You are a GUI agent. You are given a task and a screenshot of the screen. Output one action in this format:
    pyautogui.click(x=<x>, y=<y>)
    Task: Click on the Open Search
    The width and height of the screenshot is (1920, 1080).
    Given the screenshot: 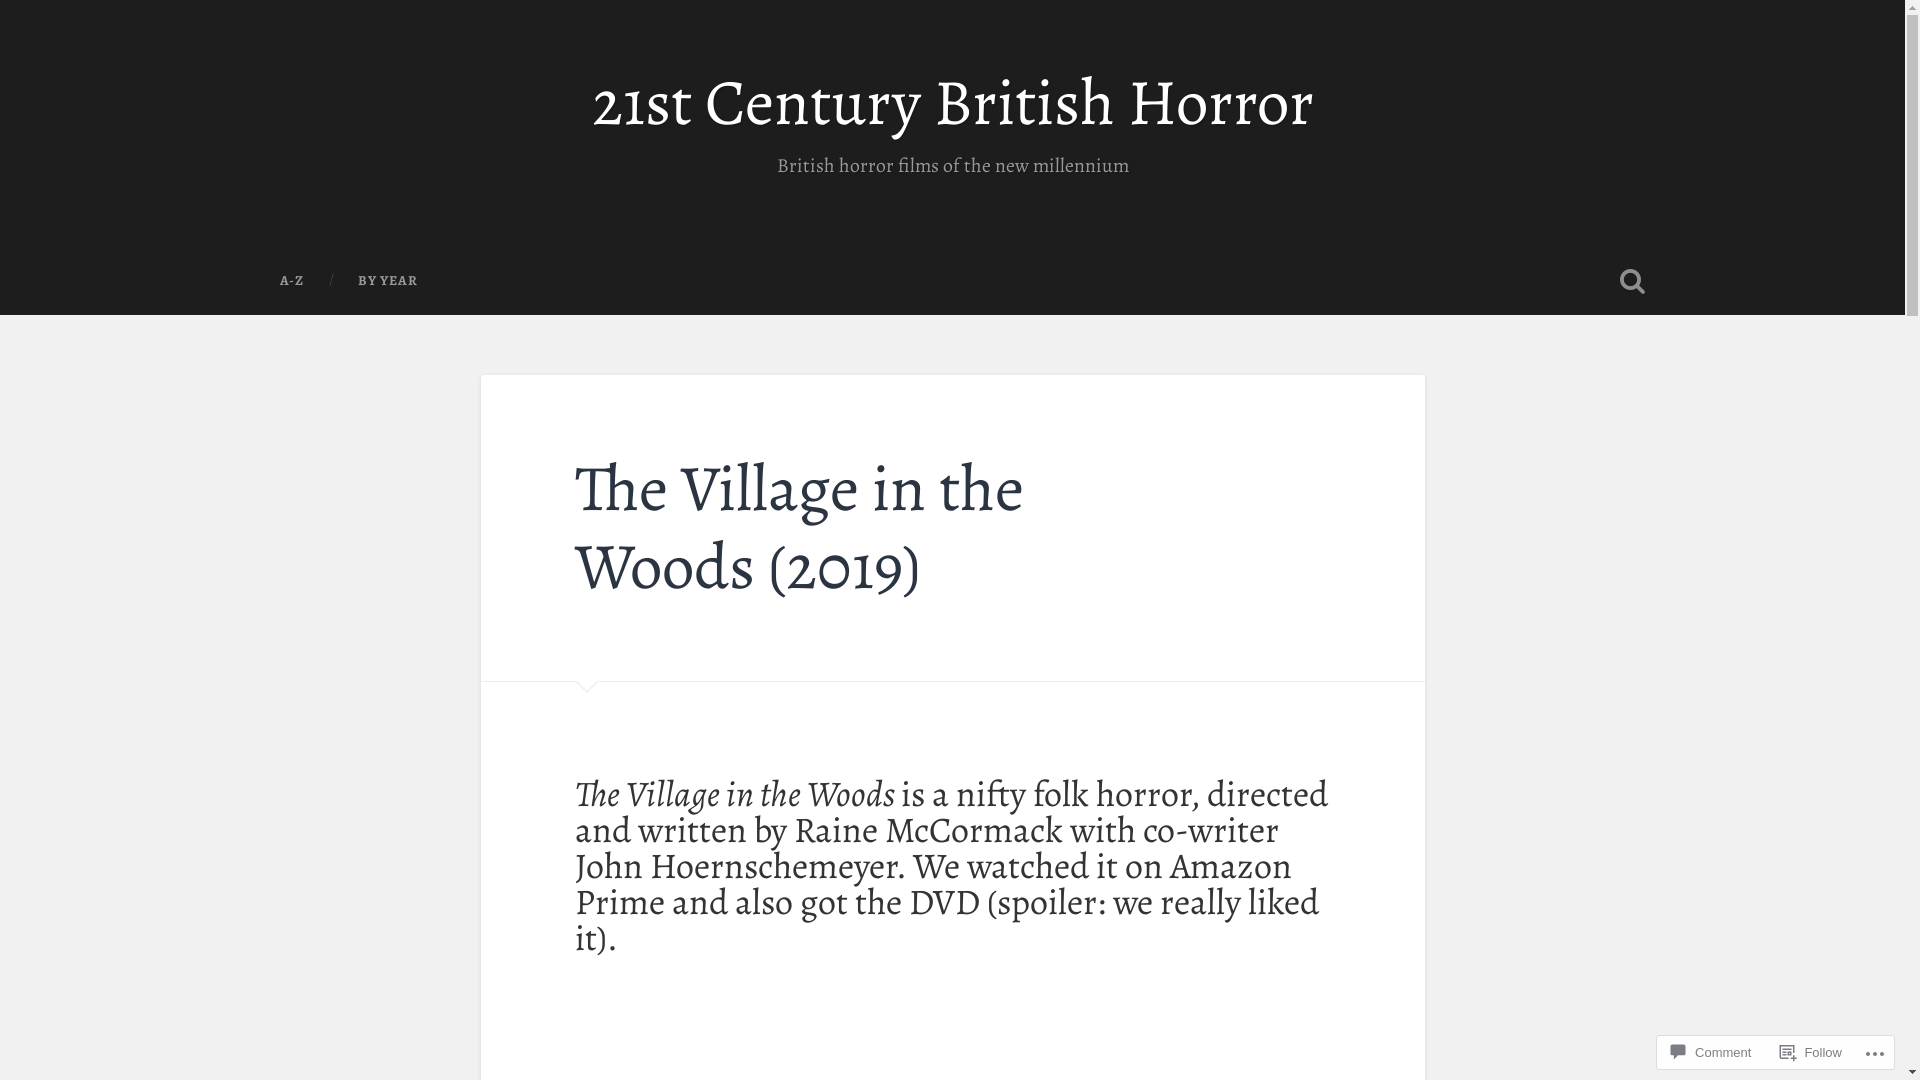 What is the action you would take?
    pyautogui.click(x=1632, y=281)
    